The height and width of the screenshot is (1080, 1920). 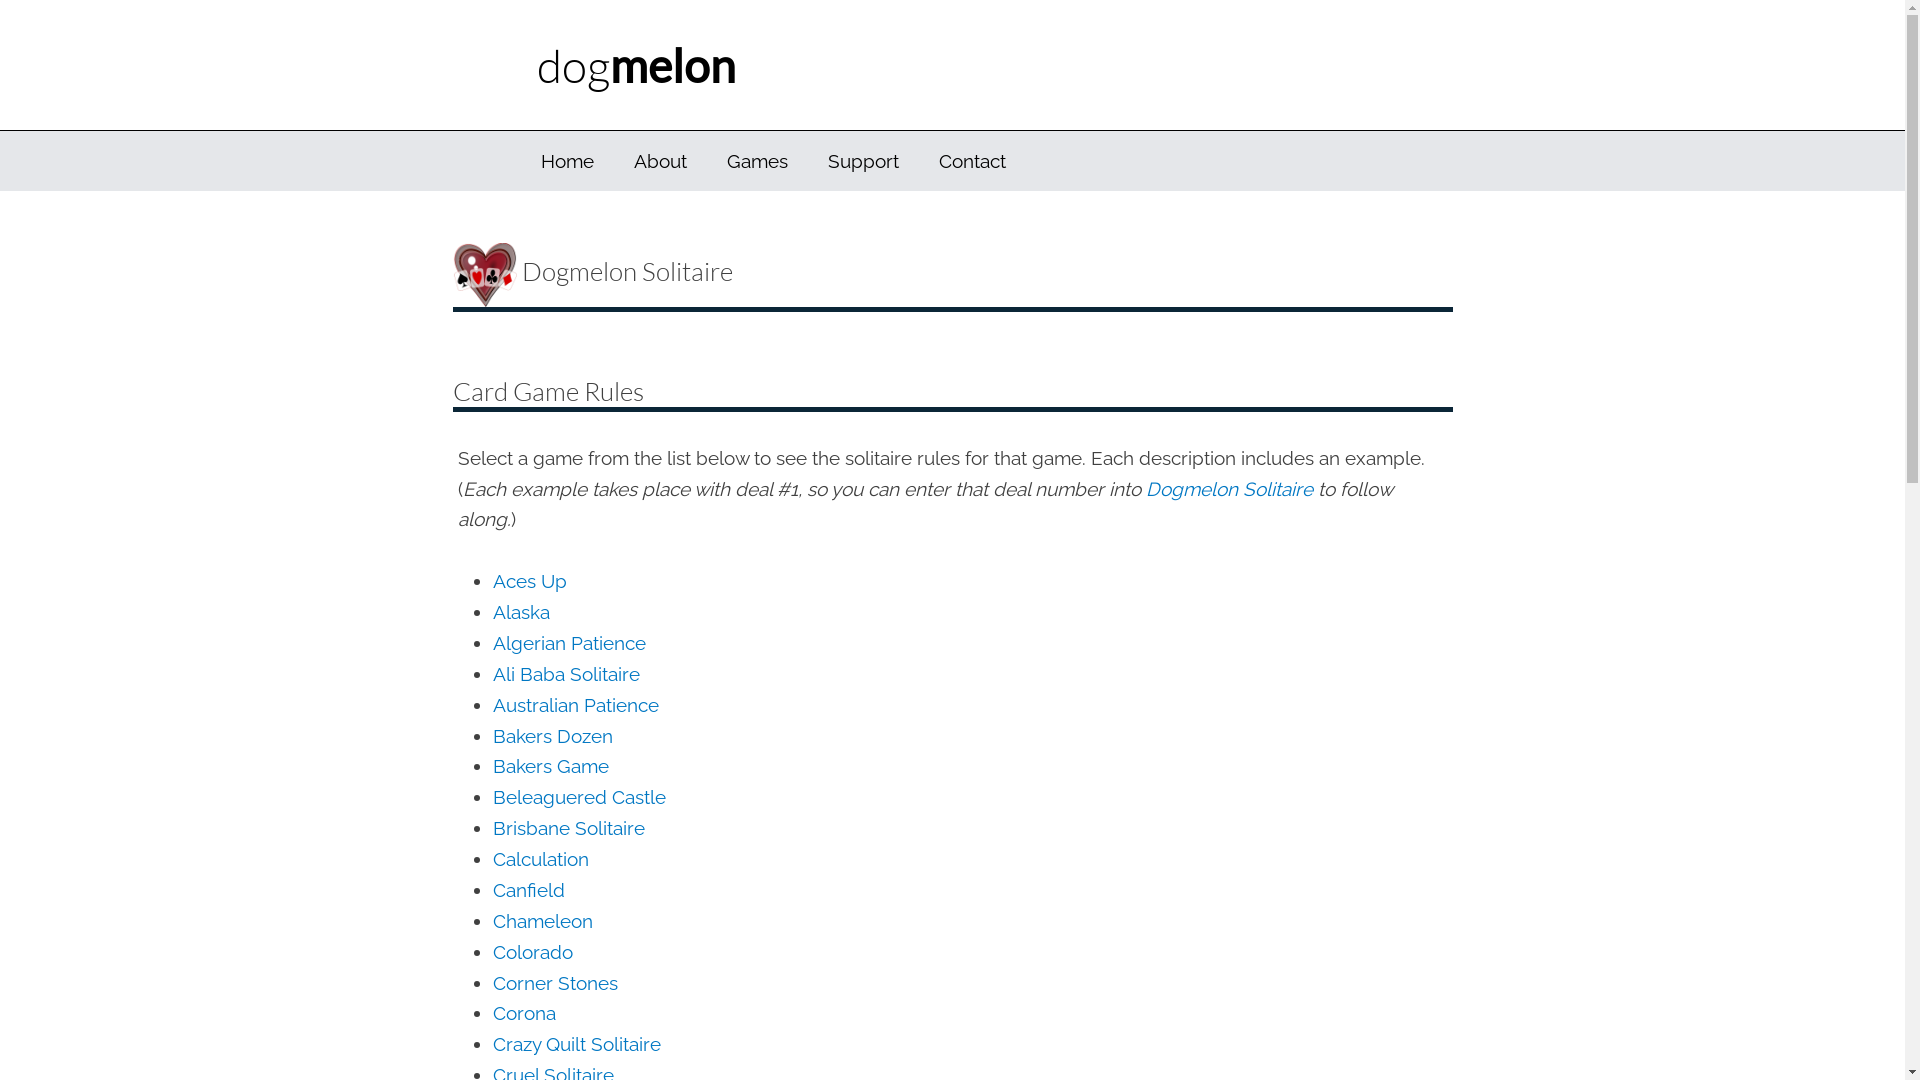 What do you see at coordinates (528, 890) in the screenshot?
I see `Canfield` at bounding box center [528, 890].